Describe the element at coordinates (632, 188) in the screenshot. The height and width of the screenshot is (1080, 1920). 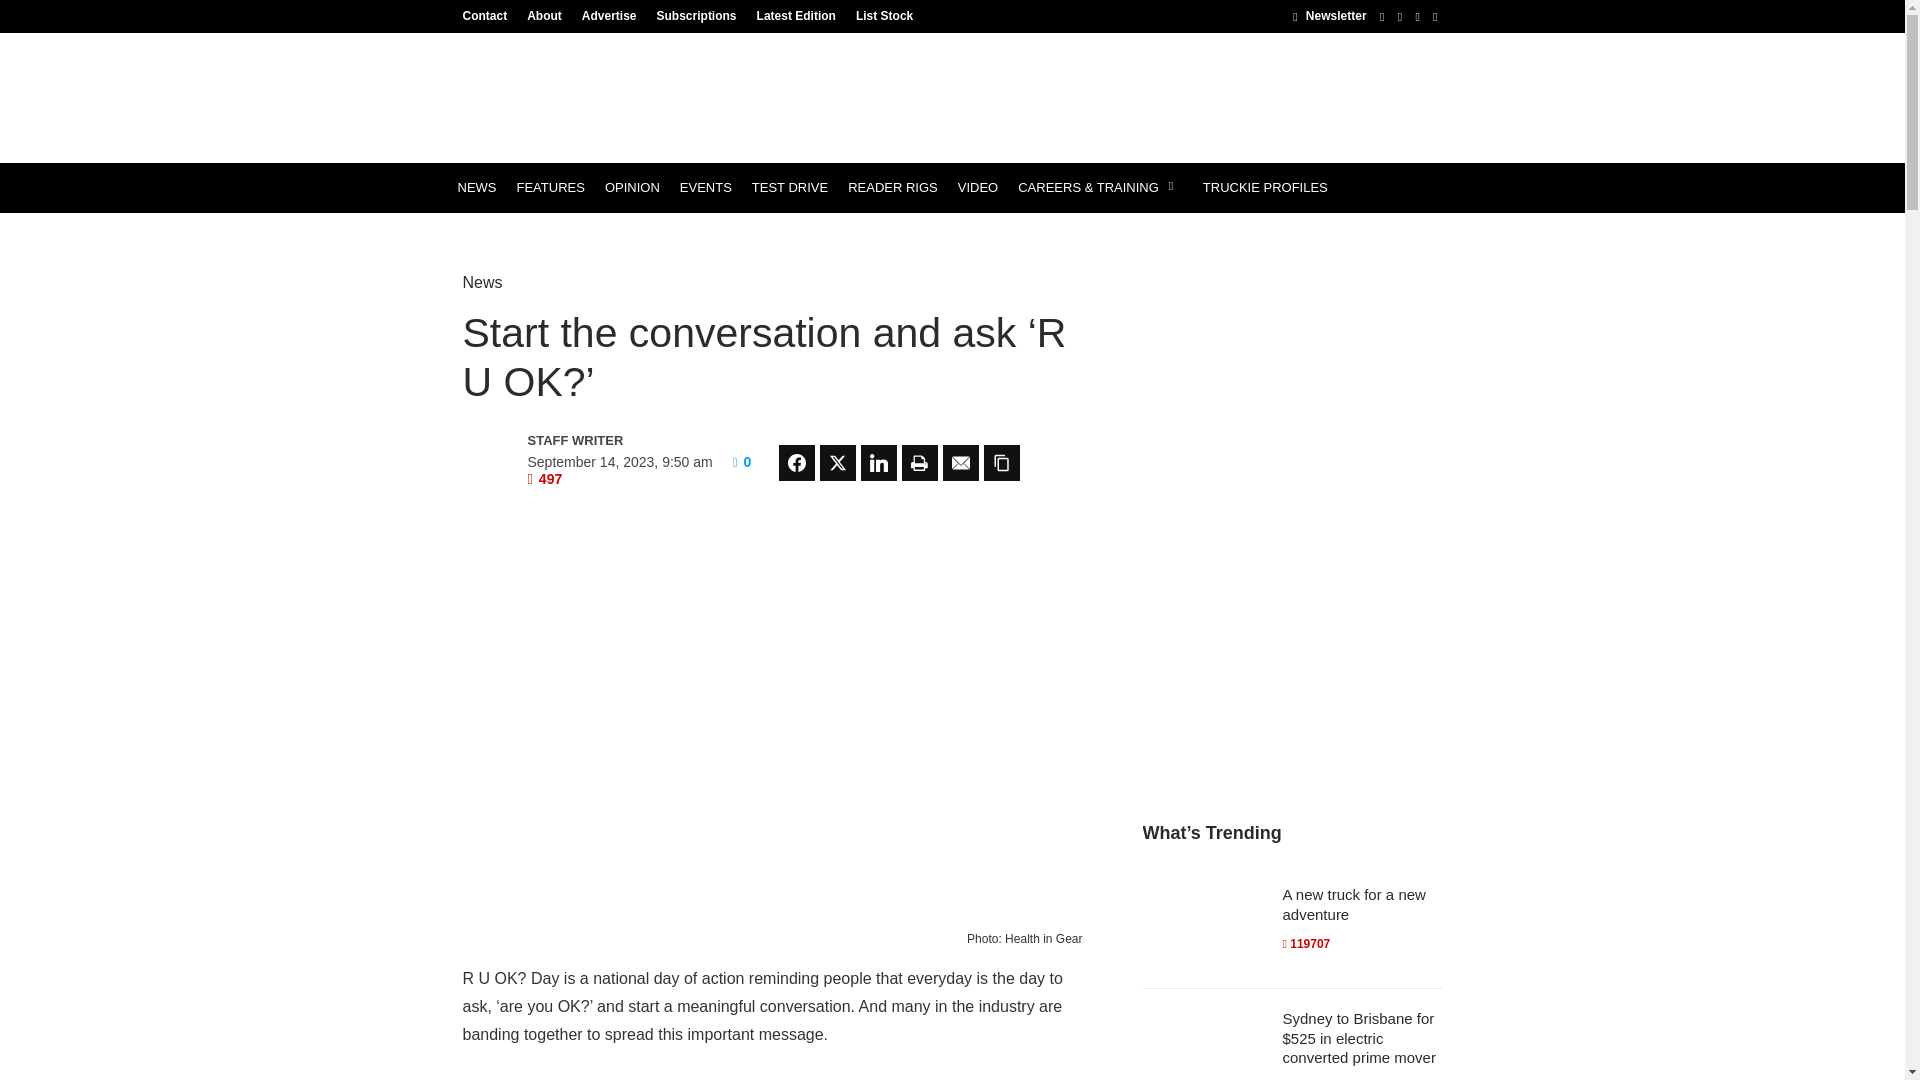
I see `OPINION` at that location.